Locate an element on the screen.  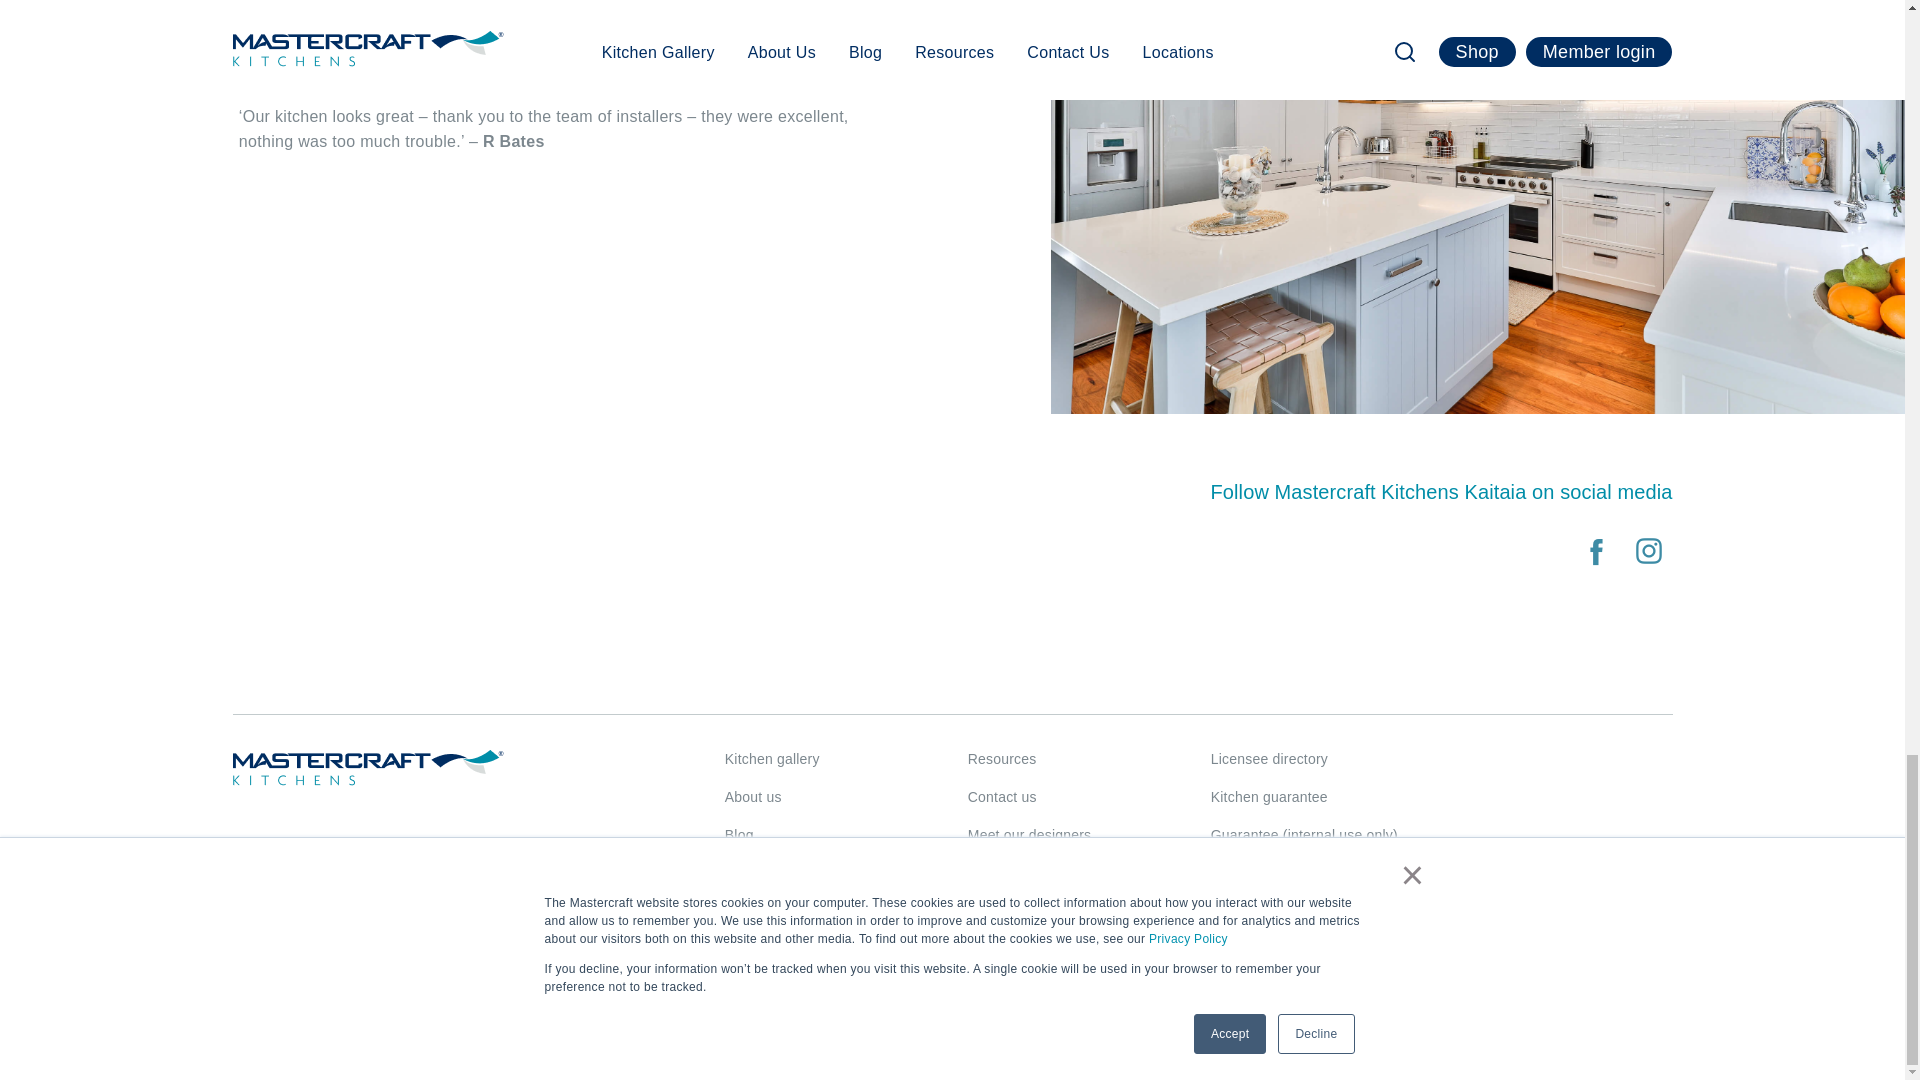
Blog is located at coordinates (740, 835).